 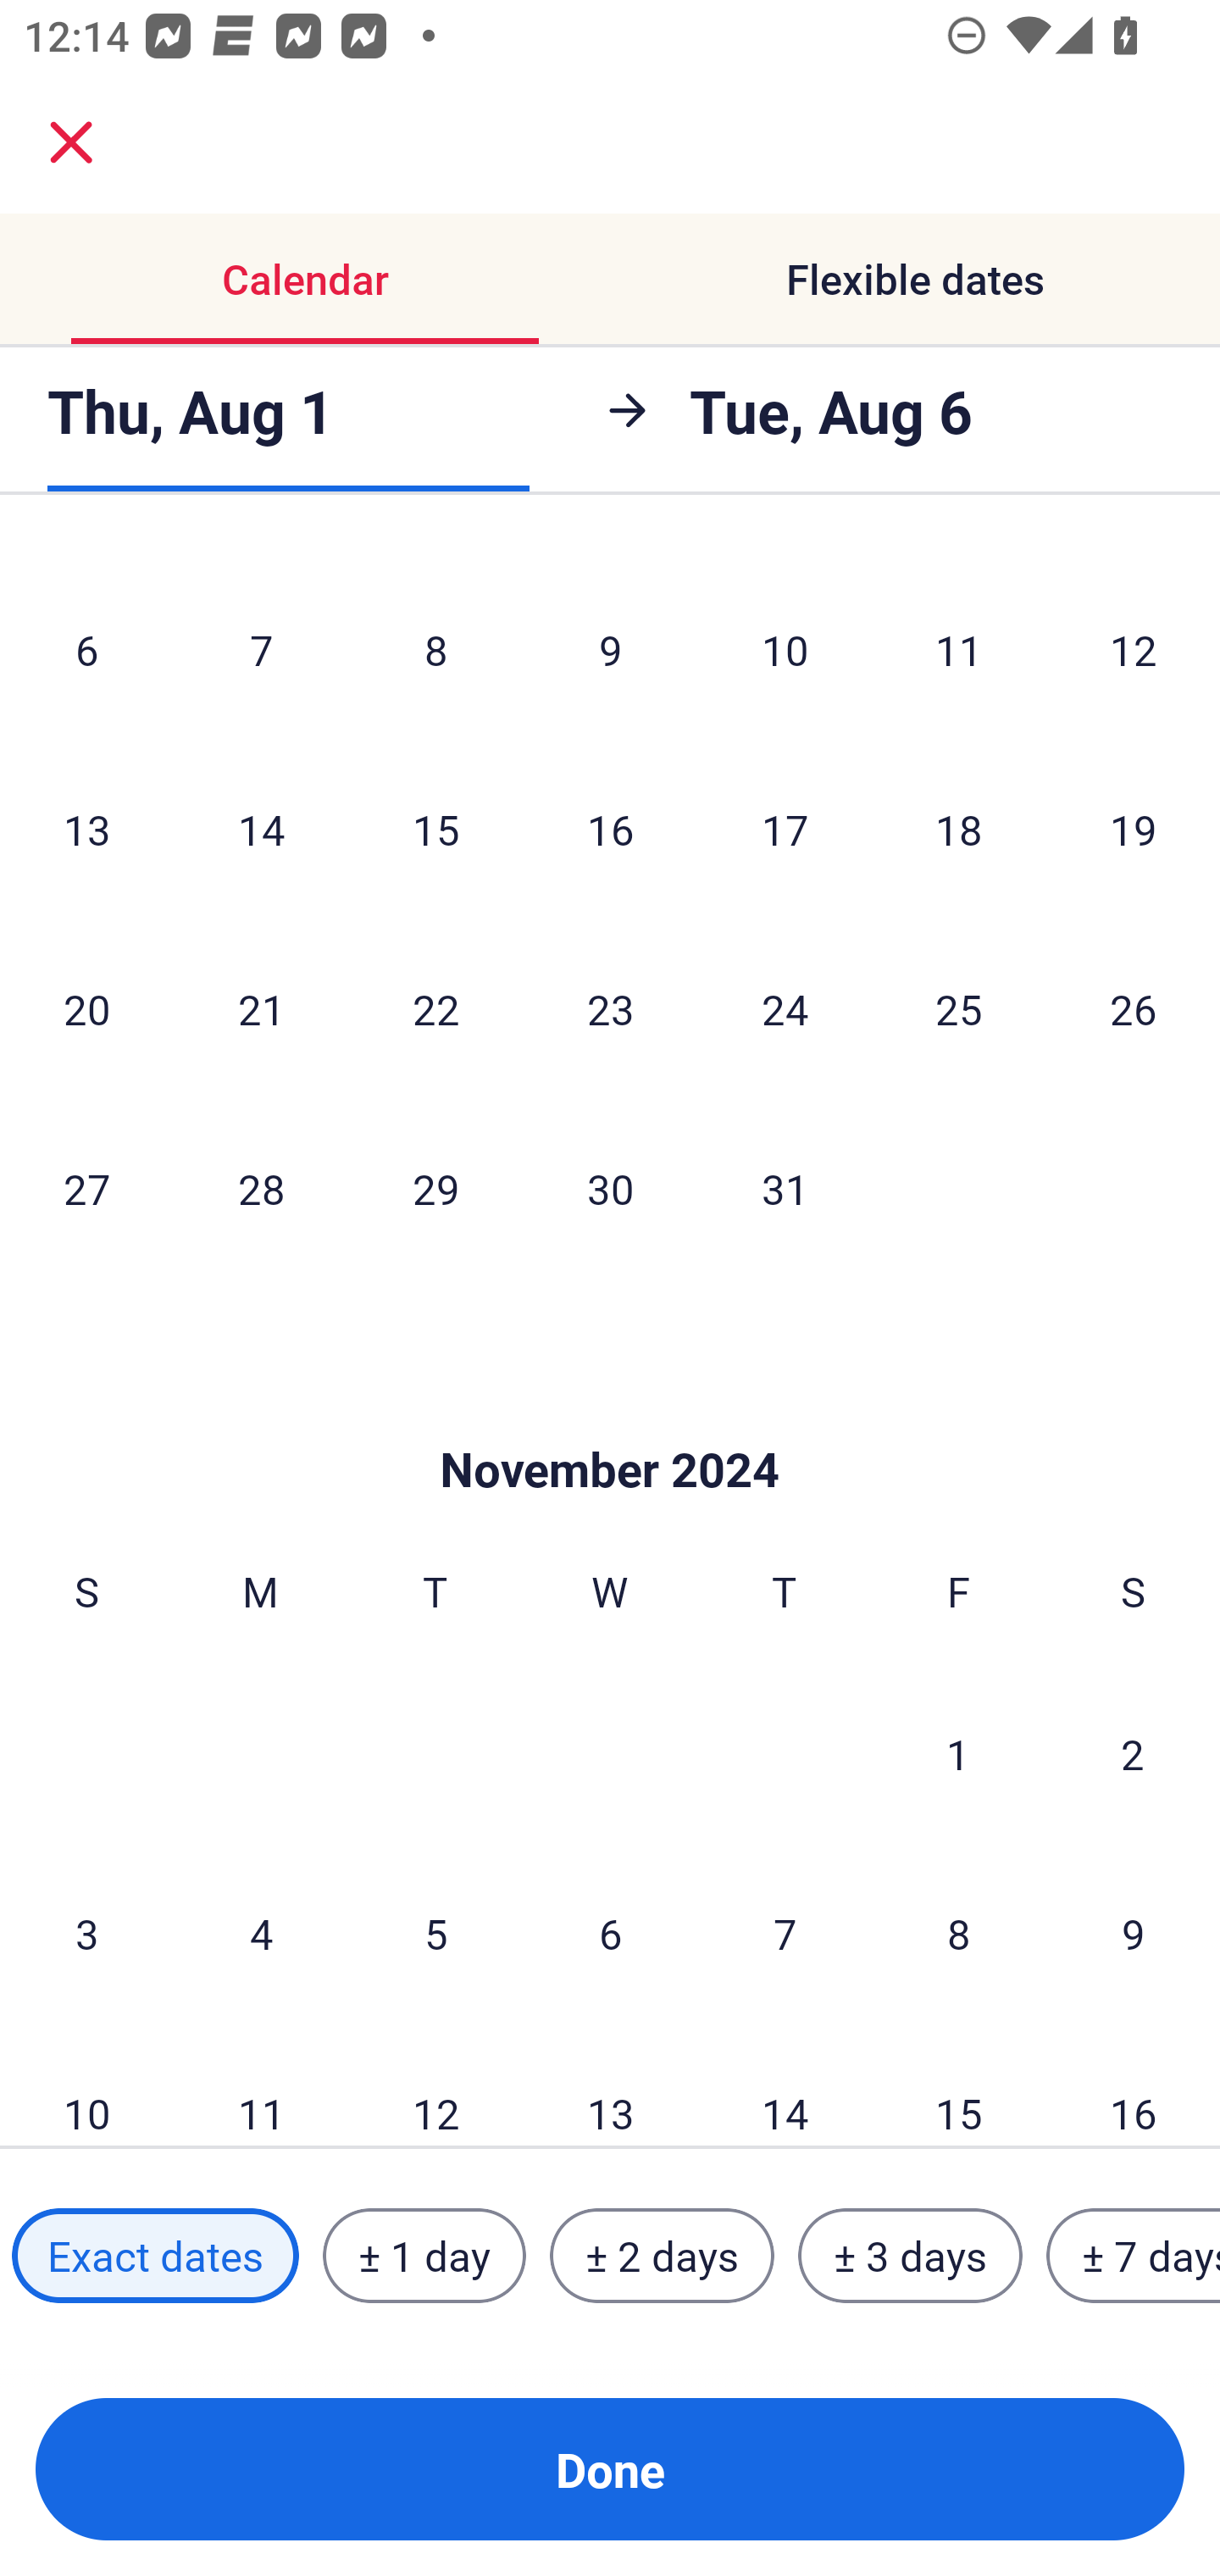 What do you see at coordinates (1134, 1008) in the screenshot?
I see `26 Saturday, October 26, 2024` at bounding box center [1134, 1008].